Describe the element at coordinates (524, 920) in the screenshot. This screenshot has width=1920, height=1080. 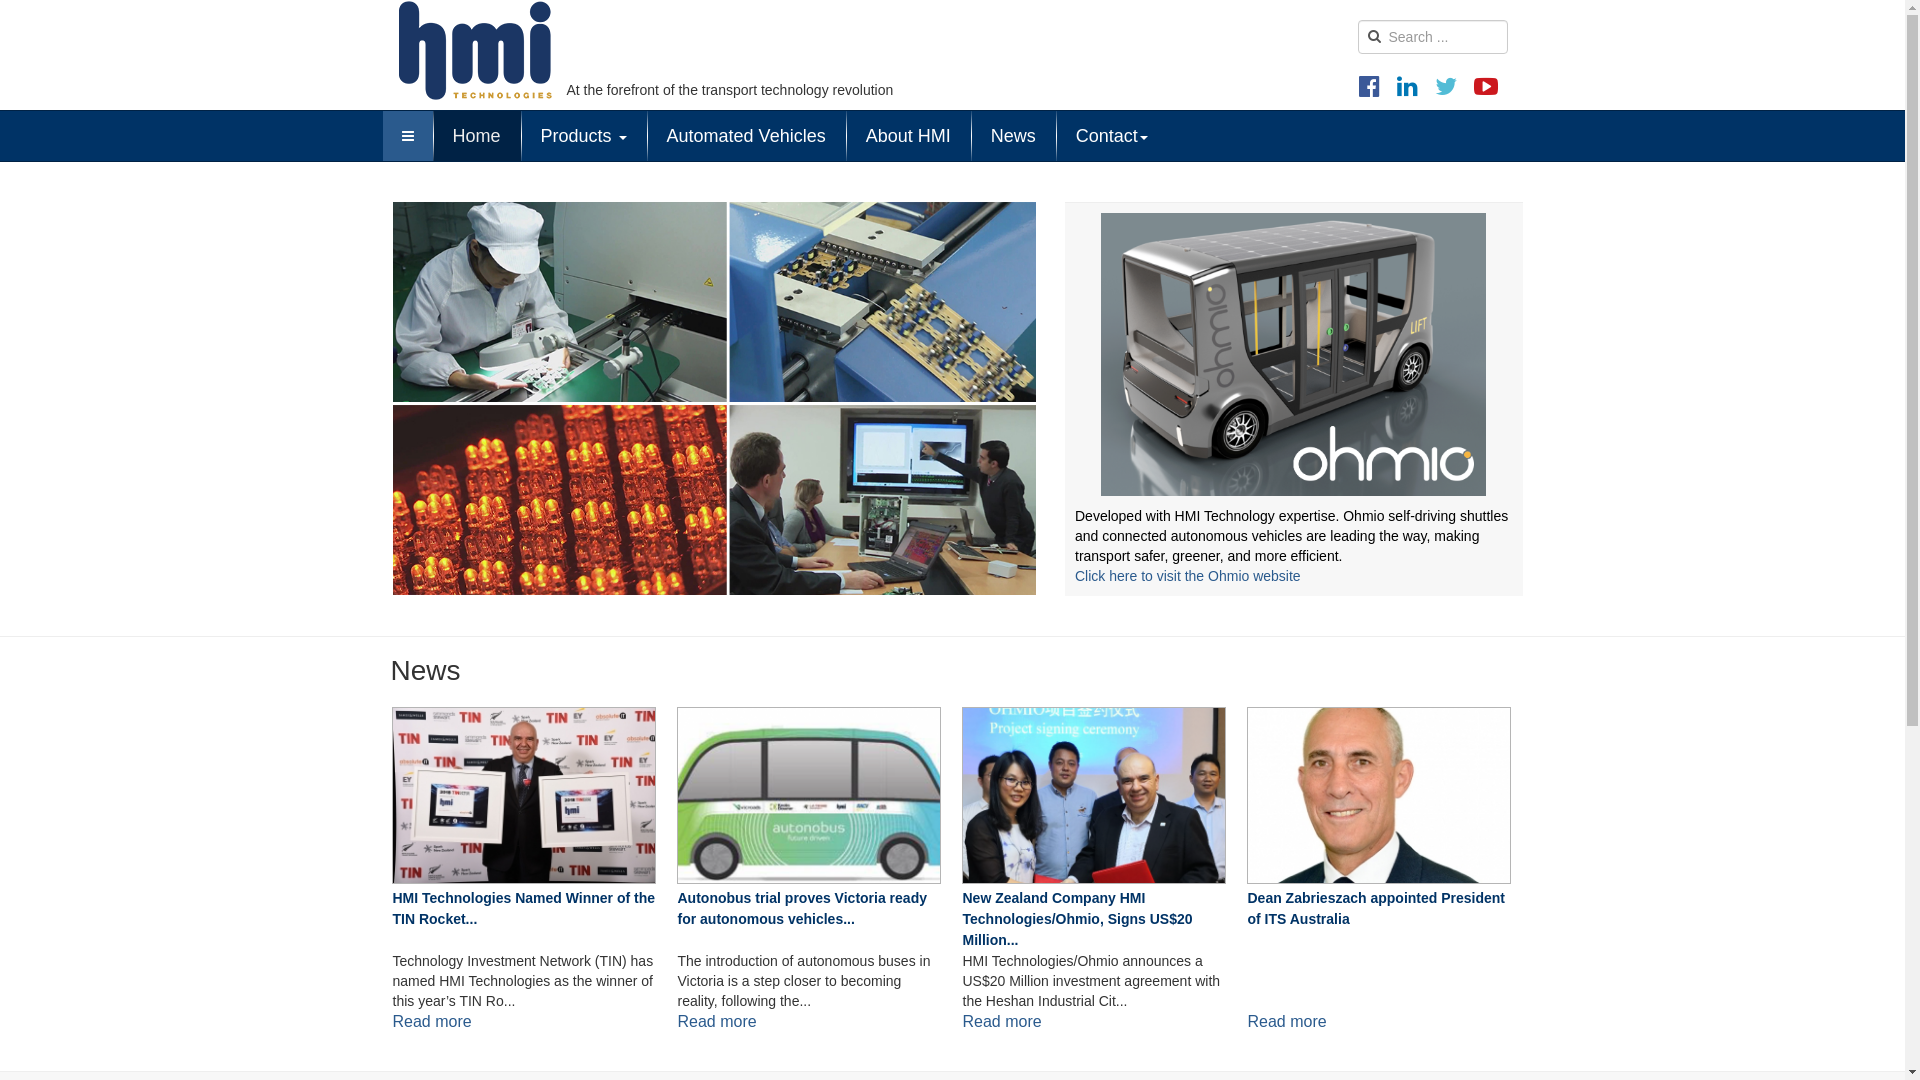
I see `HMI Technologies Named Winner of the TIN Rocket...` at that location.